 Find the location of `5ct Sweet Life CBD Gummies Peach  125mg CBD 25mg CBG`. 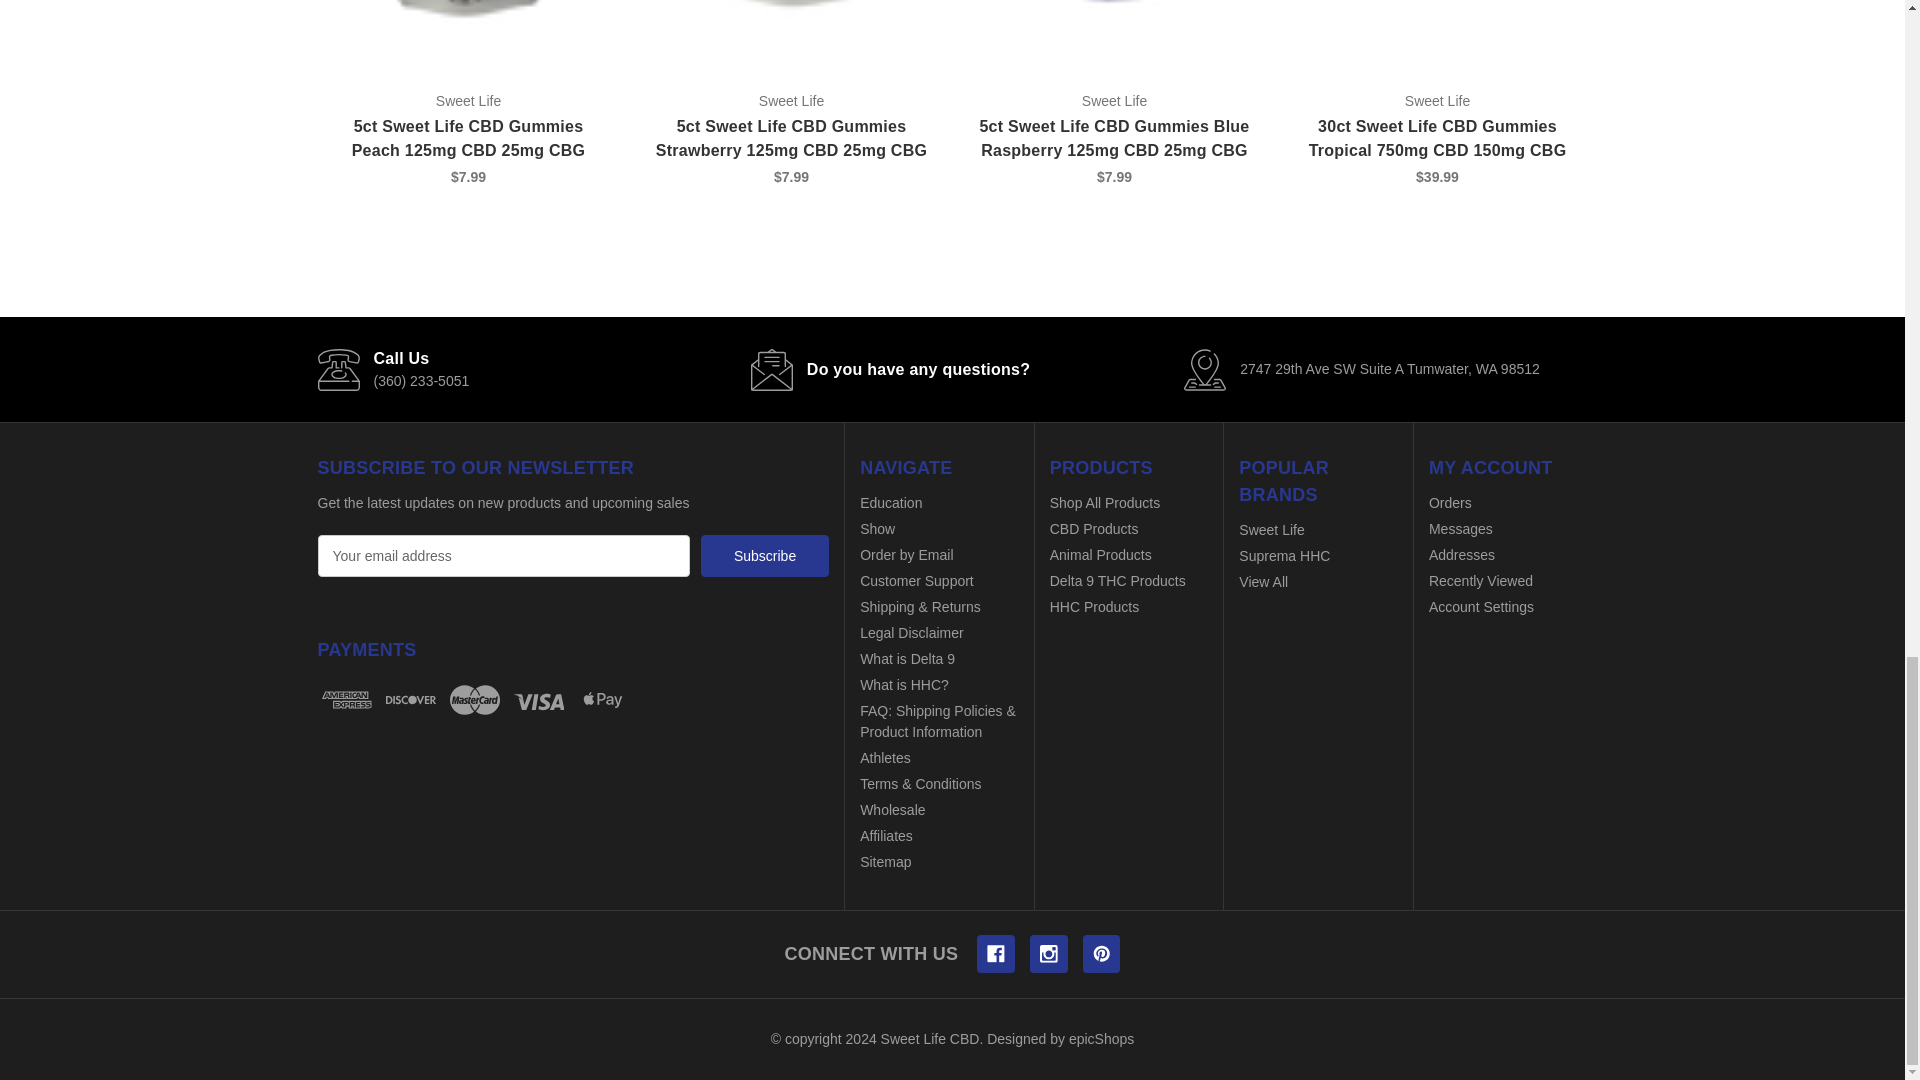

5ct Sweet Life CBD Gummies Peach  125mg CBD 25mg CBG is located at coordinates (469, 16).